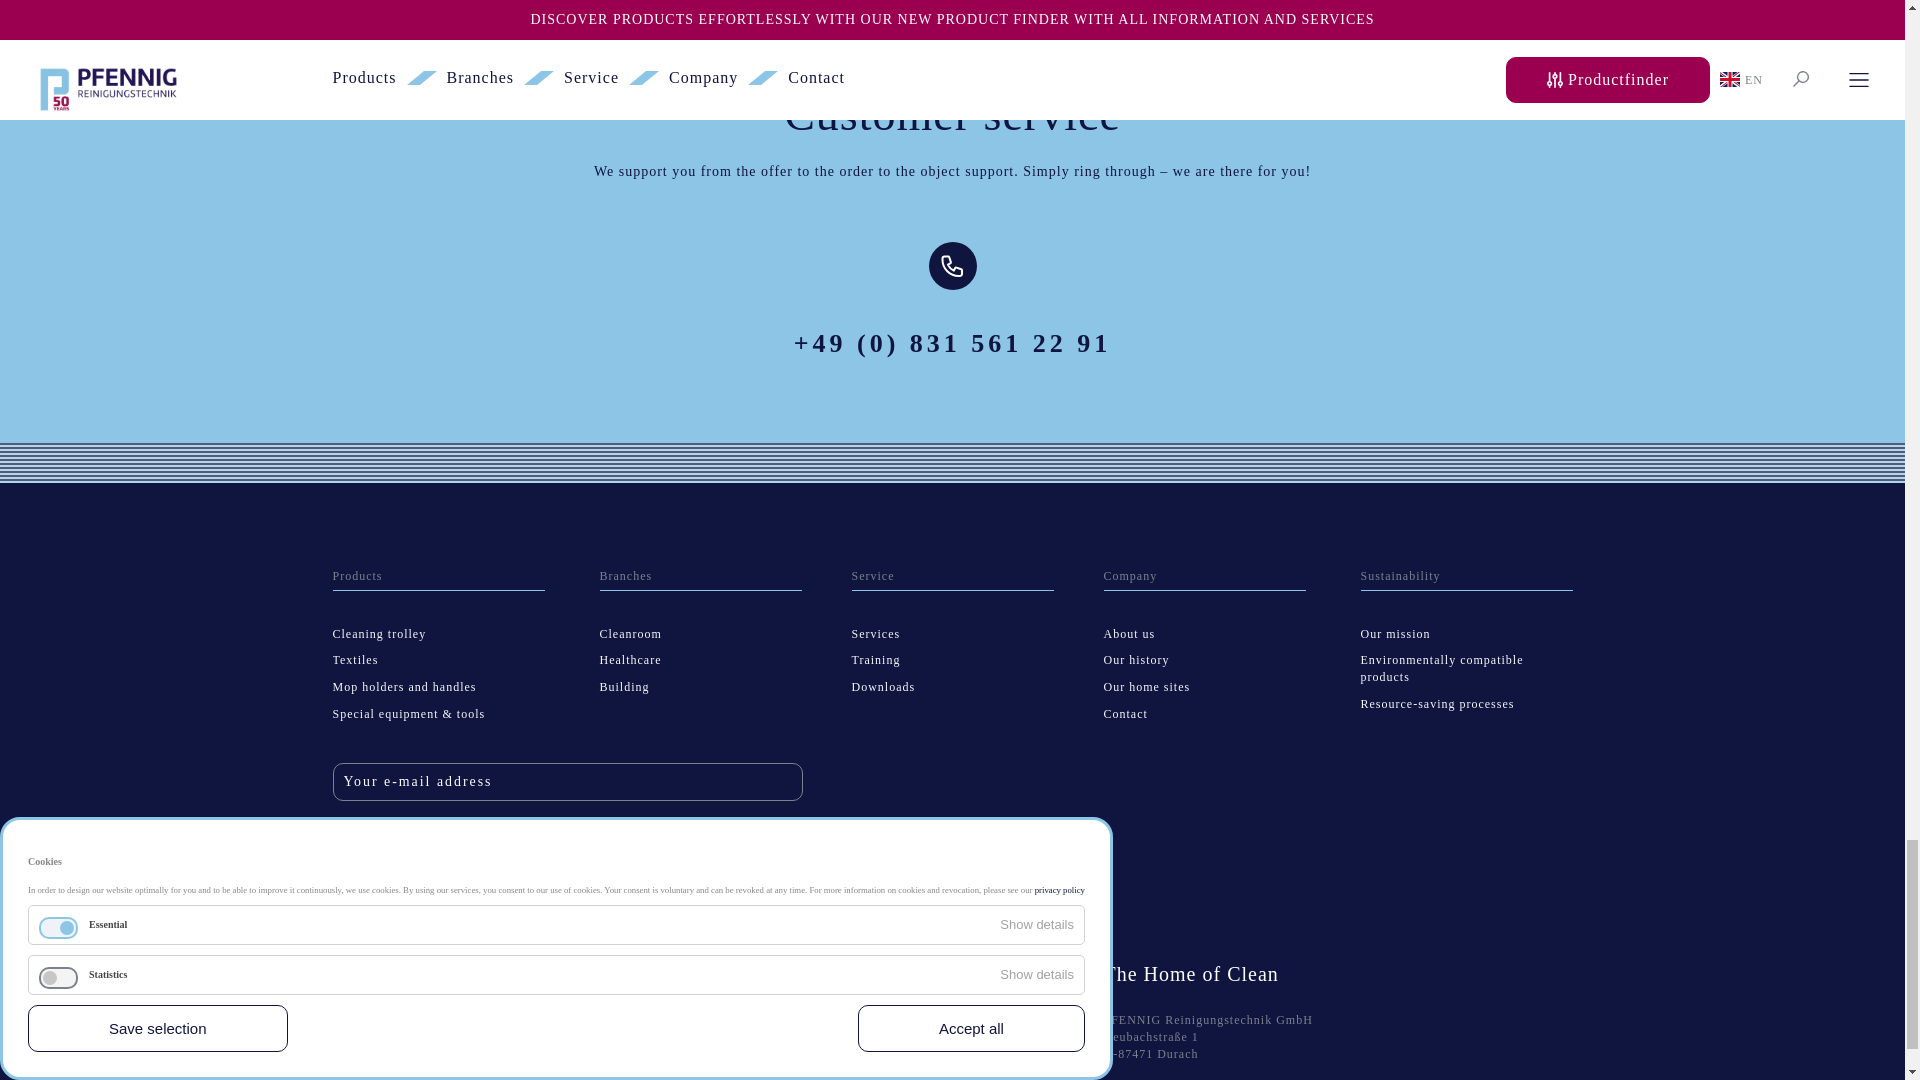  What do you see at coordinates (873, 576) in the screenshot?
I see `Service - PFENNIG Reinigungstechnik` at bounding box center [873, 576].